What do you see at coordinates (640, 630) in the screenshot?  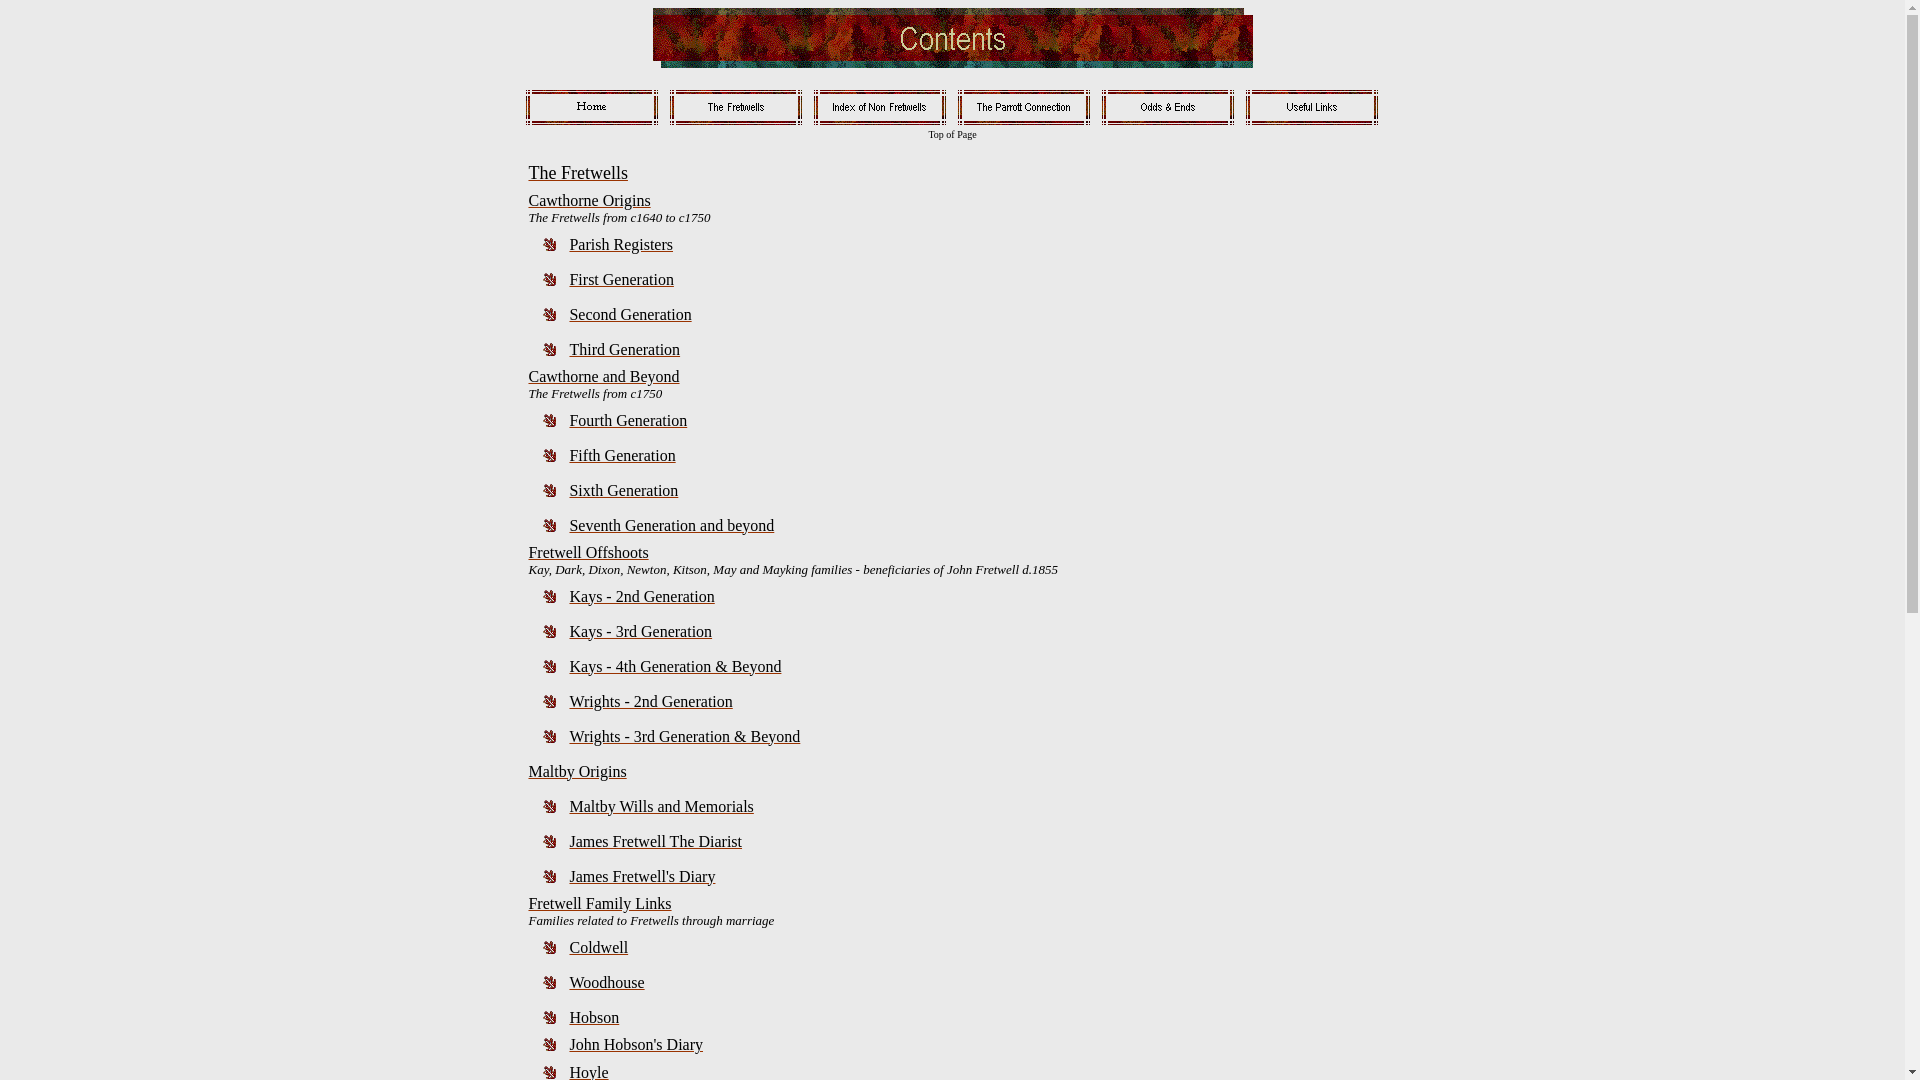 I see `Kays - 3rd Generation` at bounding box center [640, 630].